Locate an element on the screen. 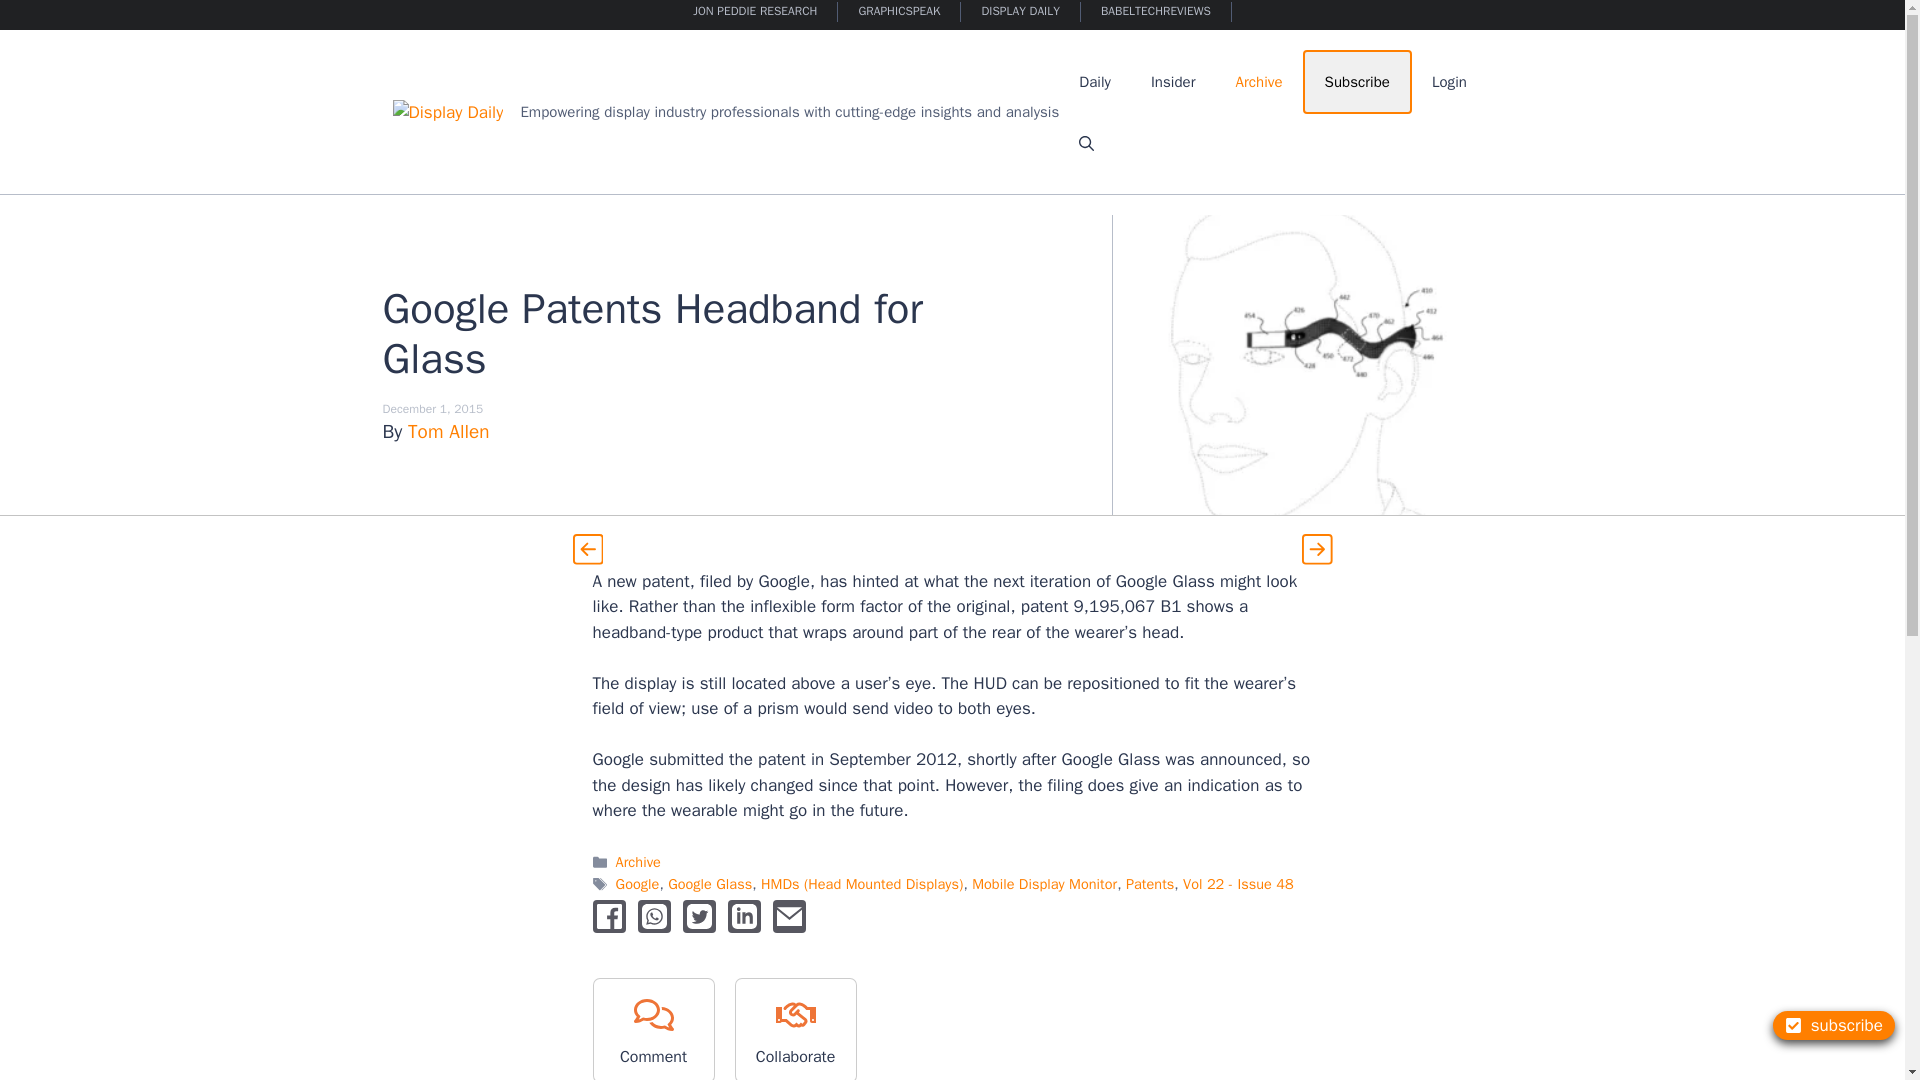 The height and width of the screenshot is (1080, 1920). subscribe is located at coordinates (1834, 1024).